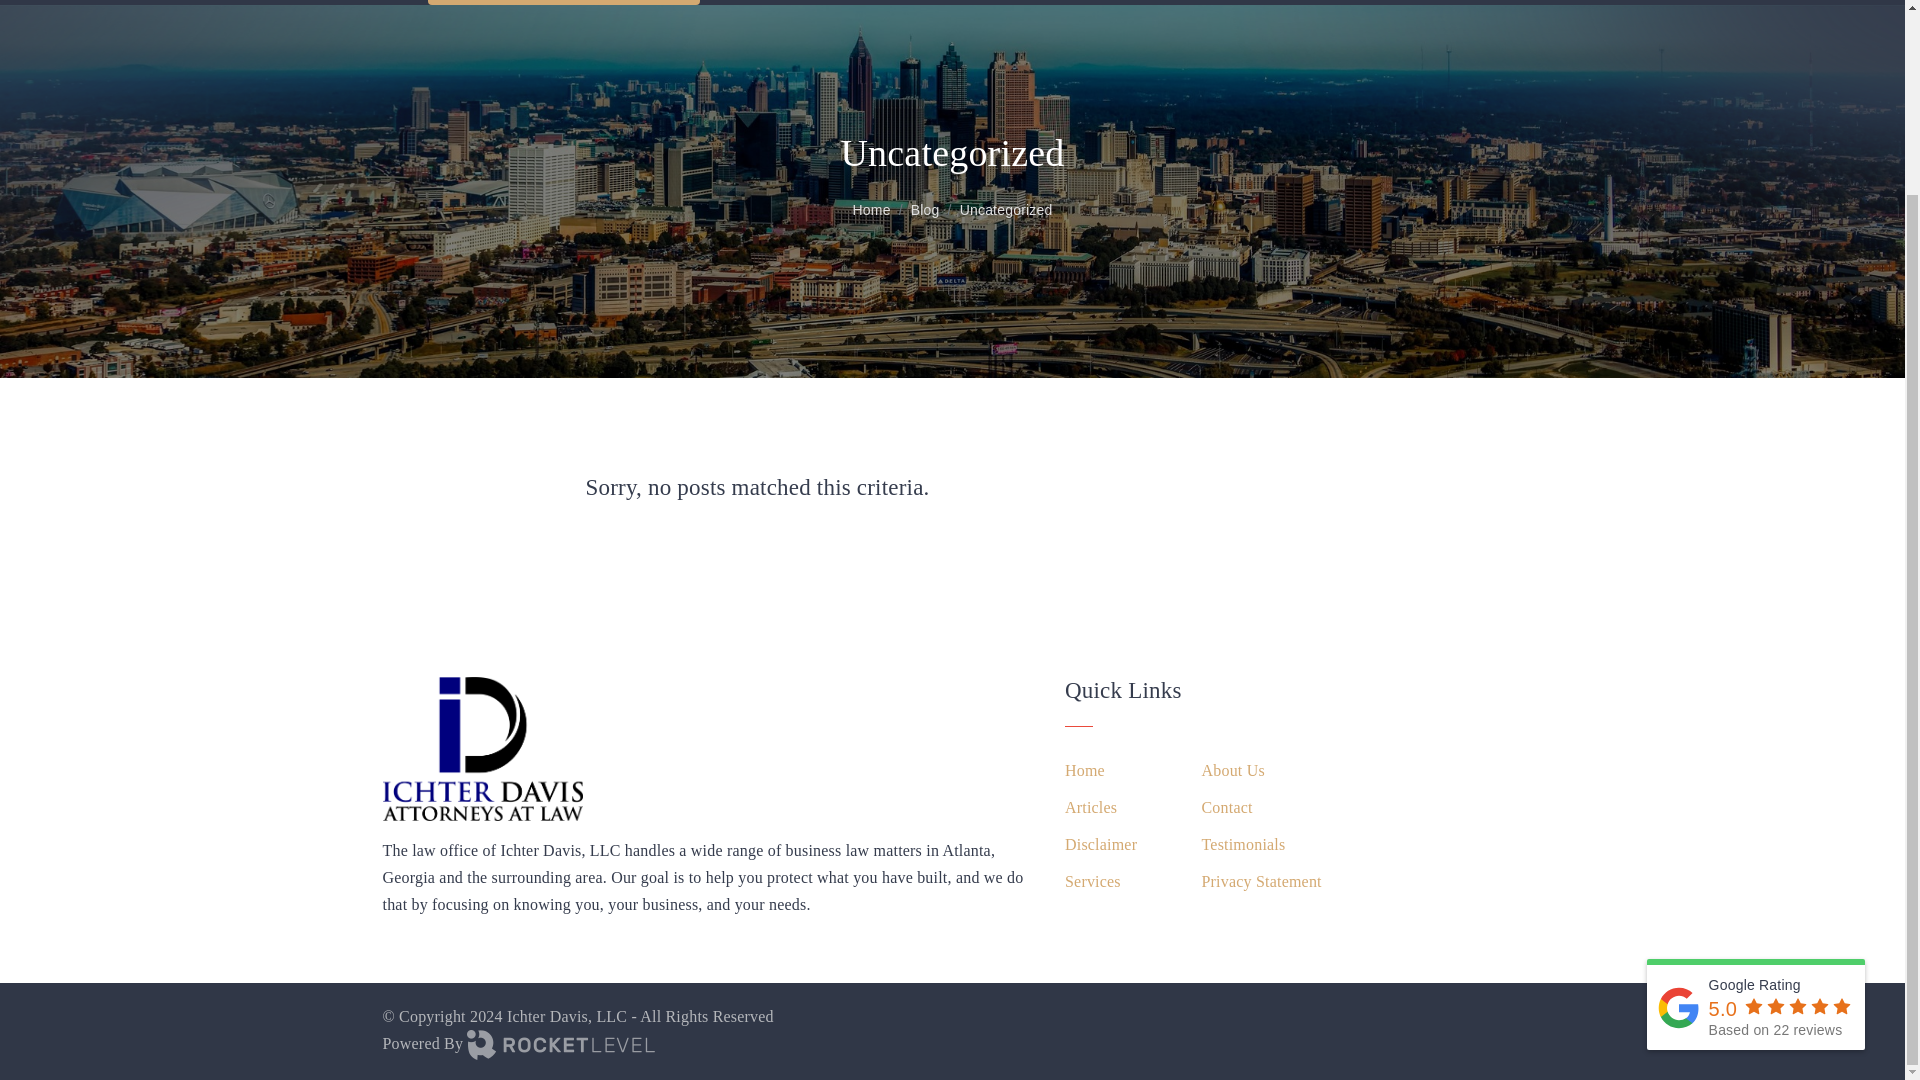 The height and width of the screenshot is (1080, 1920). Describe the element at coordinates (925, 210) in the screenshot. I see `Blog` at that location.